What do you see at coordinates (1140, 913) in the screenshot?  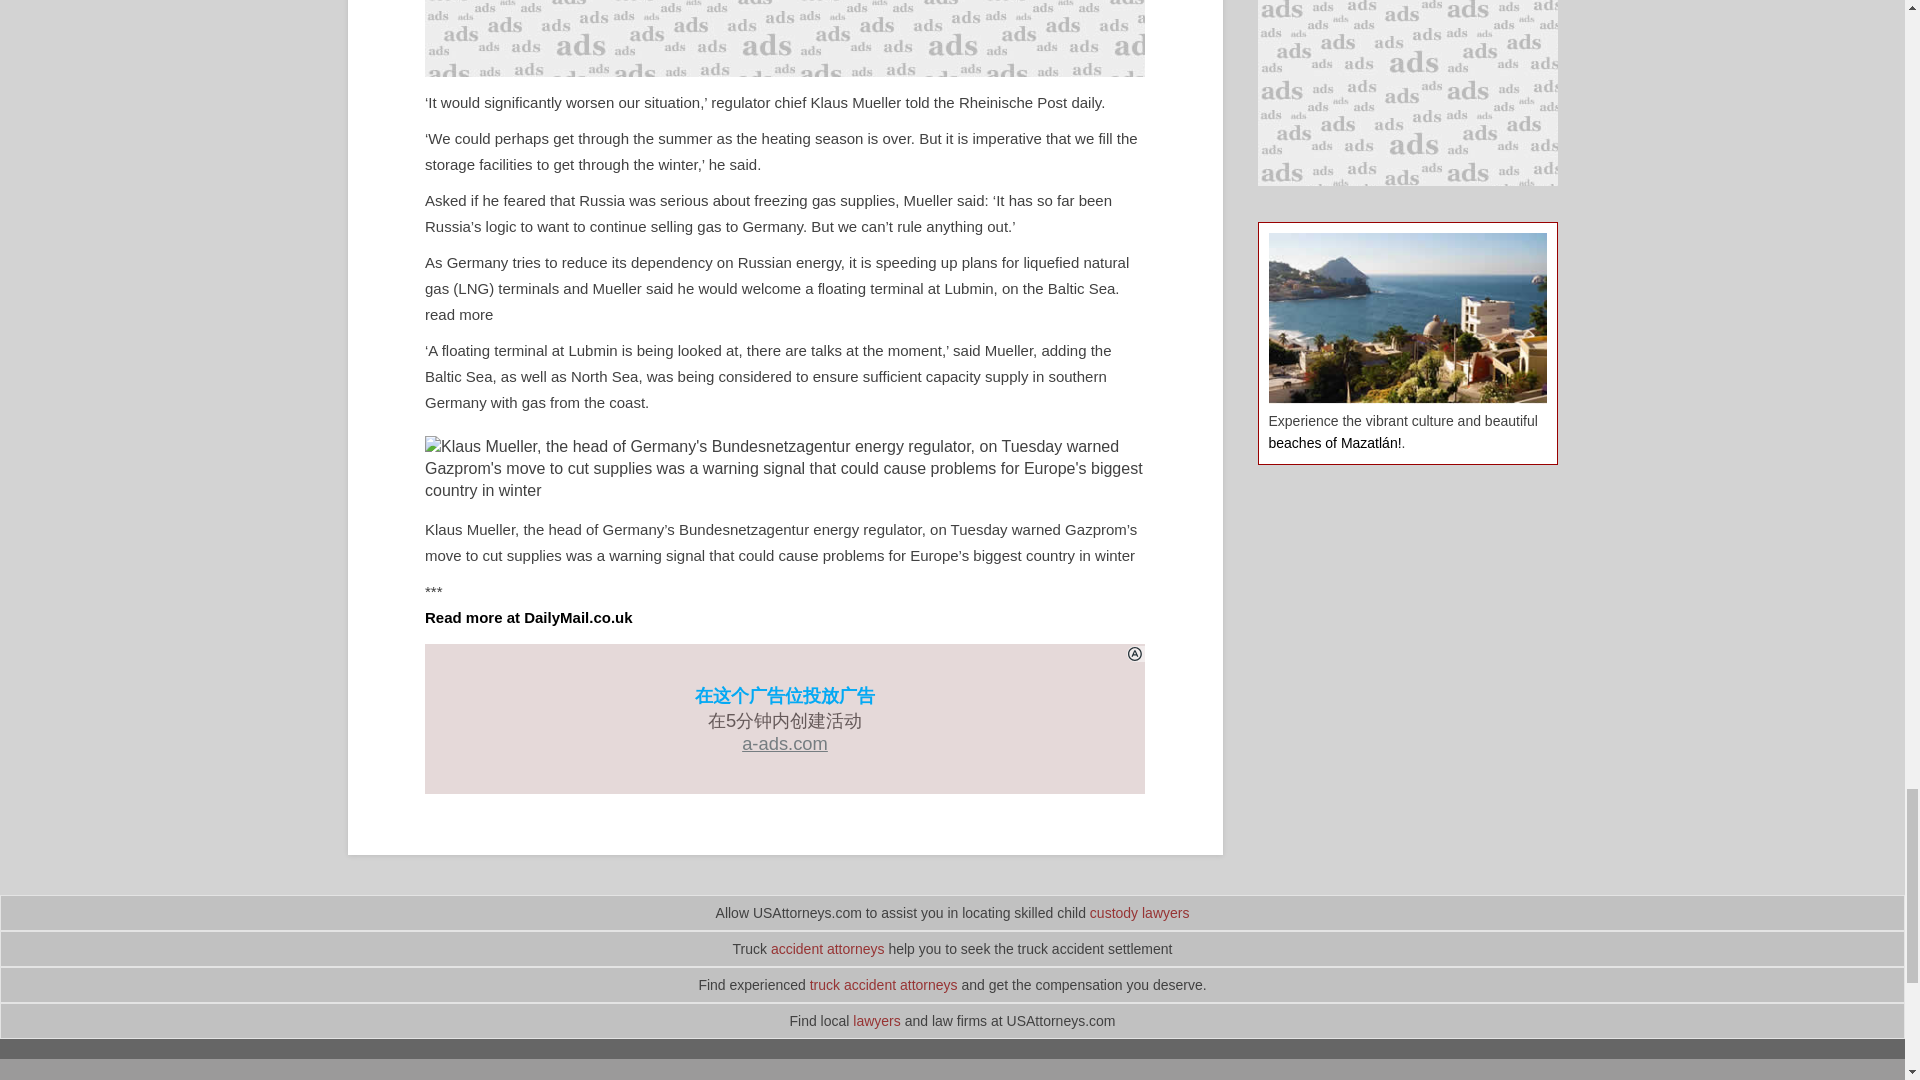 I see `custody lawyers` at bounding box center [1140, 913].